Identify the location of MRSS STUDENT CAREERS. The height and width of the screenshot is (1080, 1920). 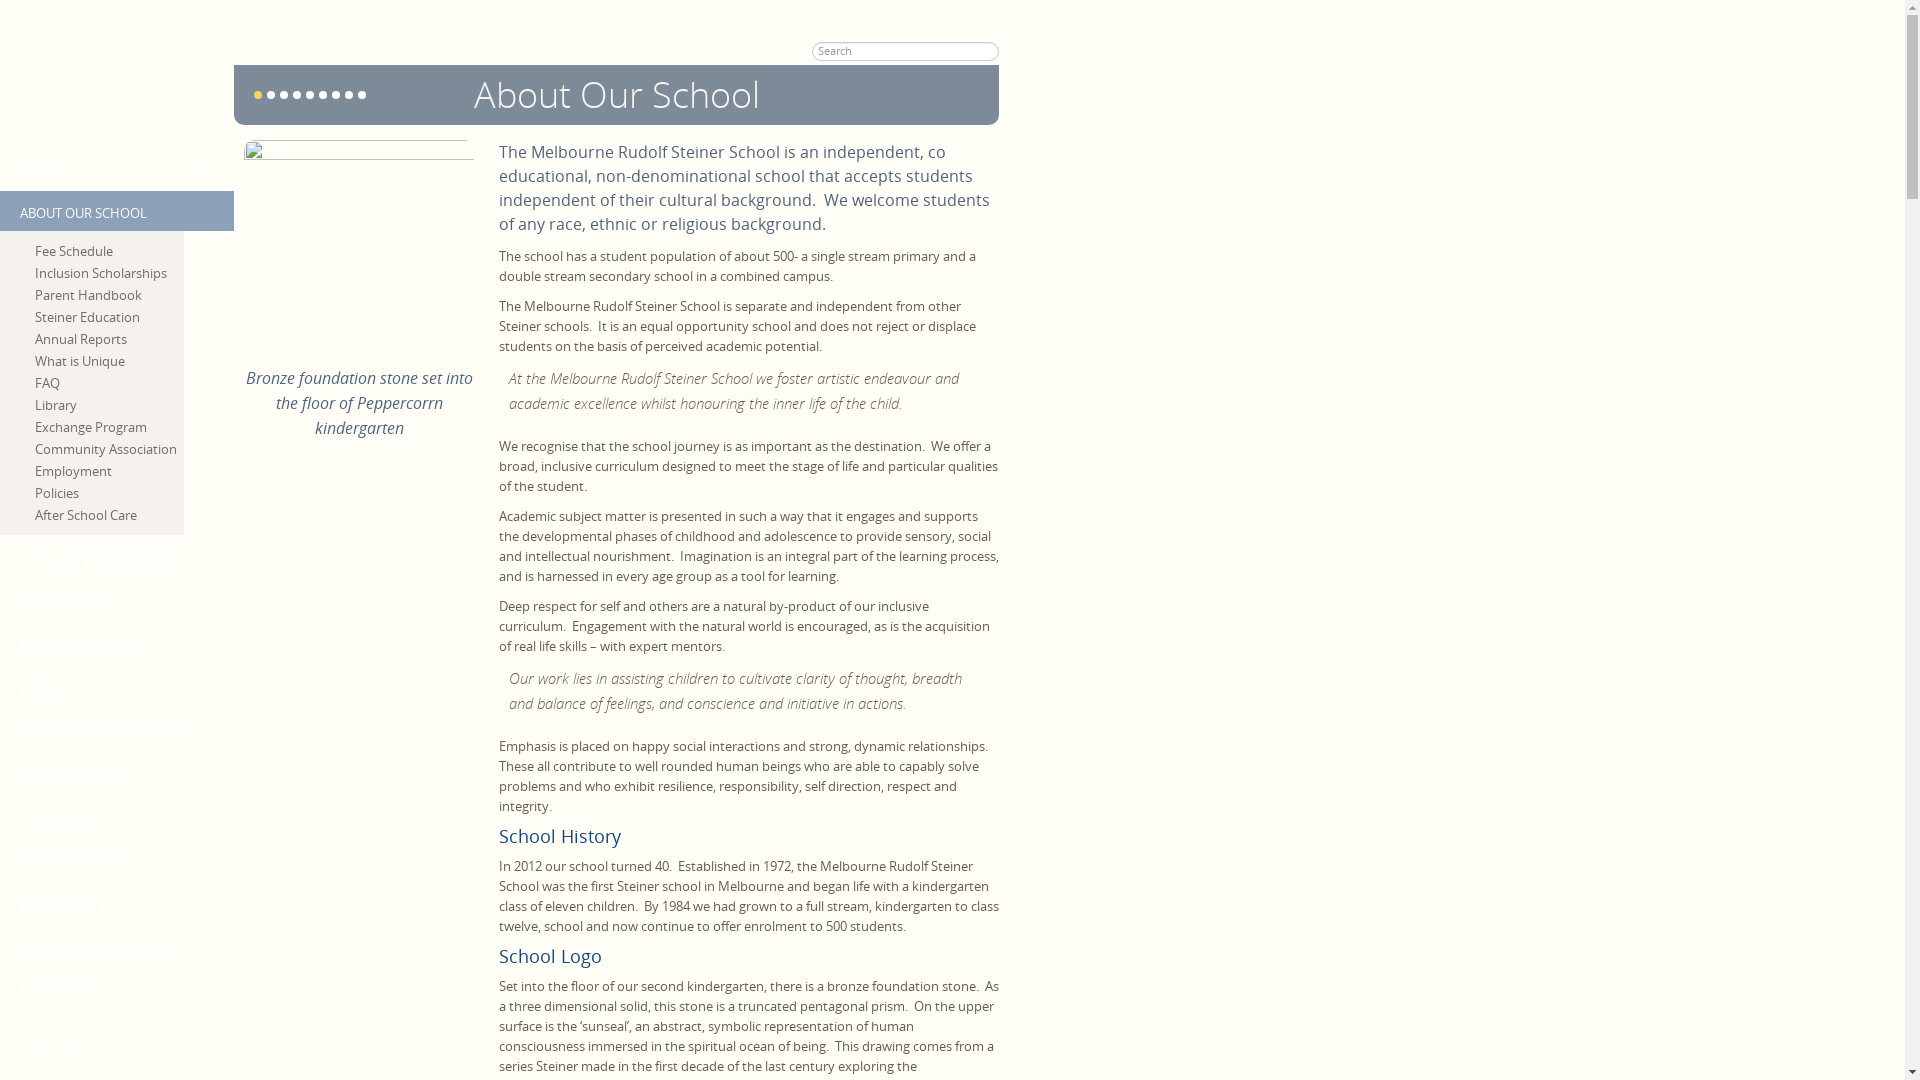
(110, 945).